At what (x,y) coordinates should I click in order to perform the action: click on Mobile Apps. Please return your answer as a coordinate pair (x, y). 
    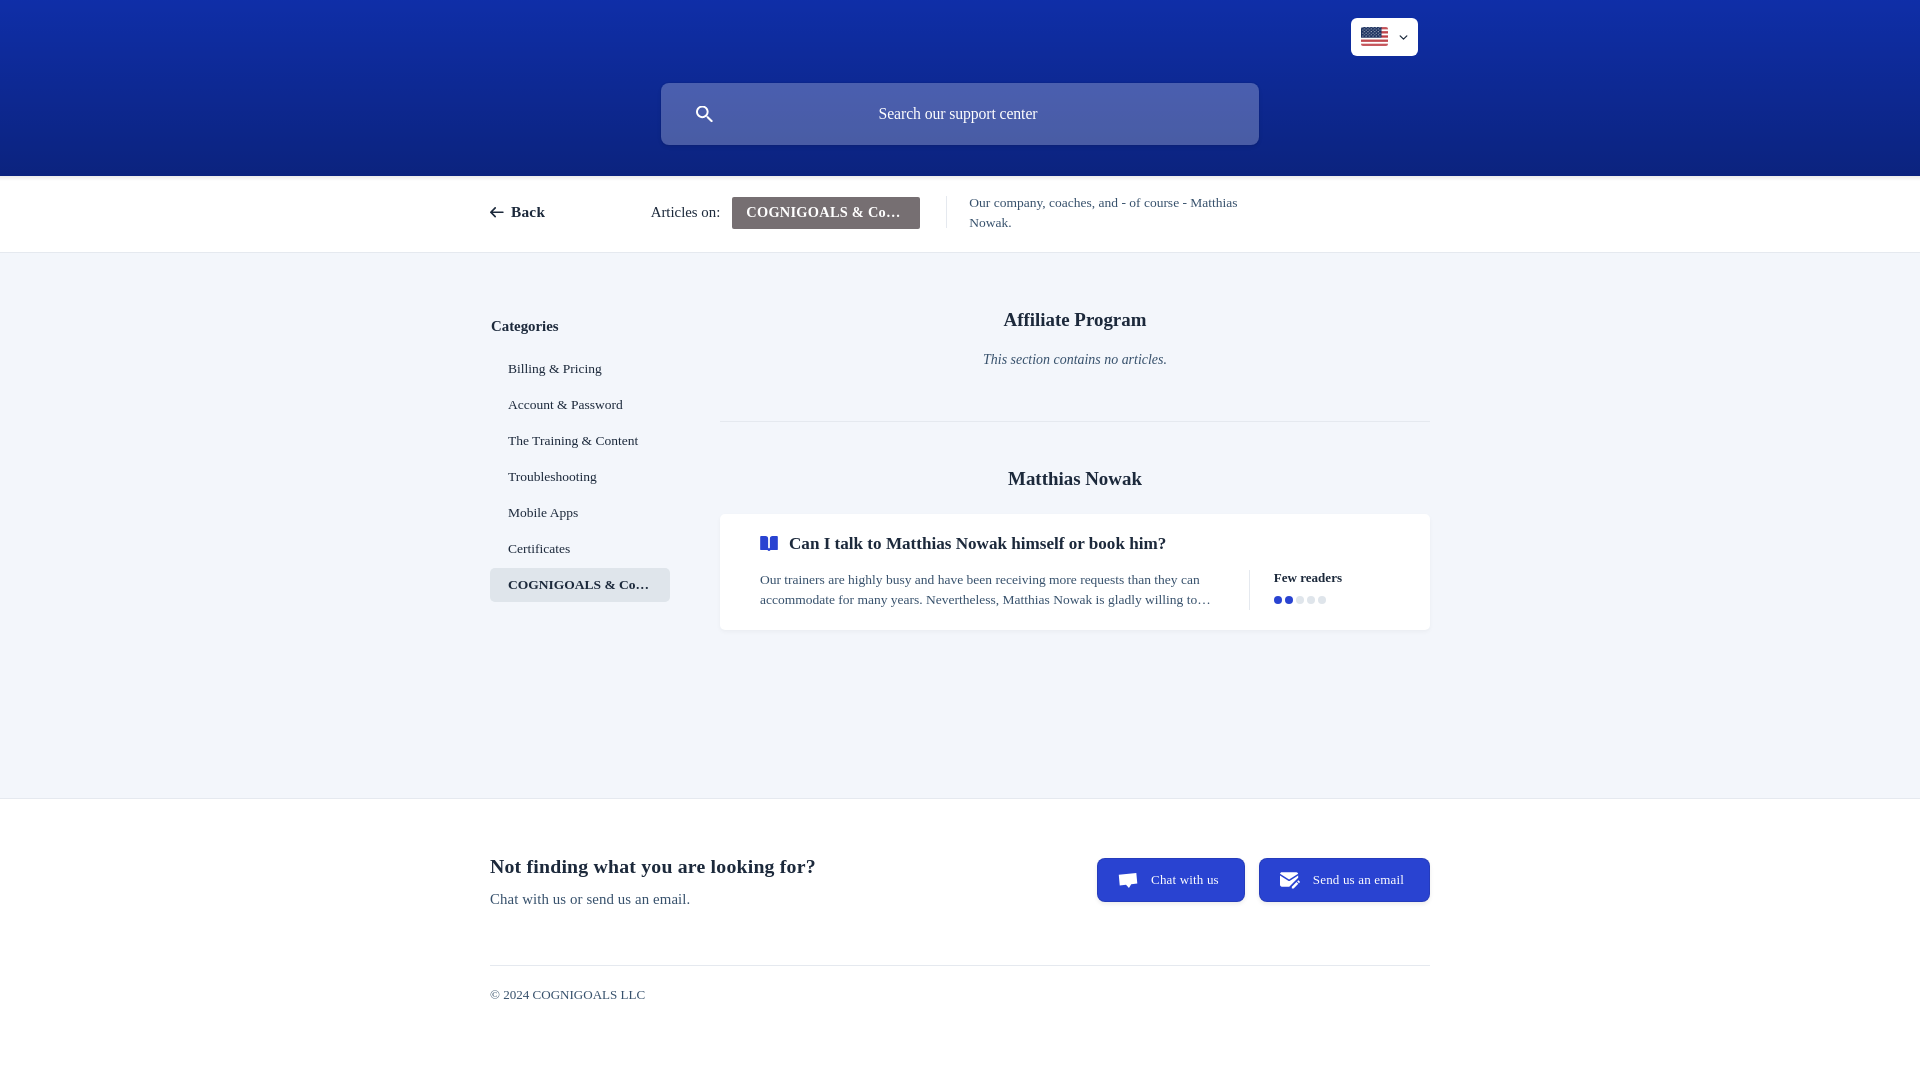
    Looking at the image, I should click on (580, 512).